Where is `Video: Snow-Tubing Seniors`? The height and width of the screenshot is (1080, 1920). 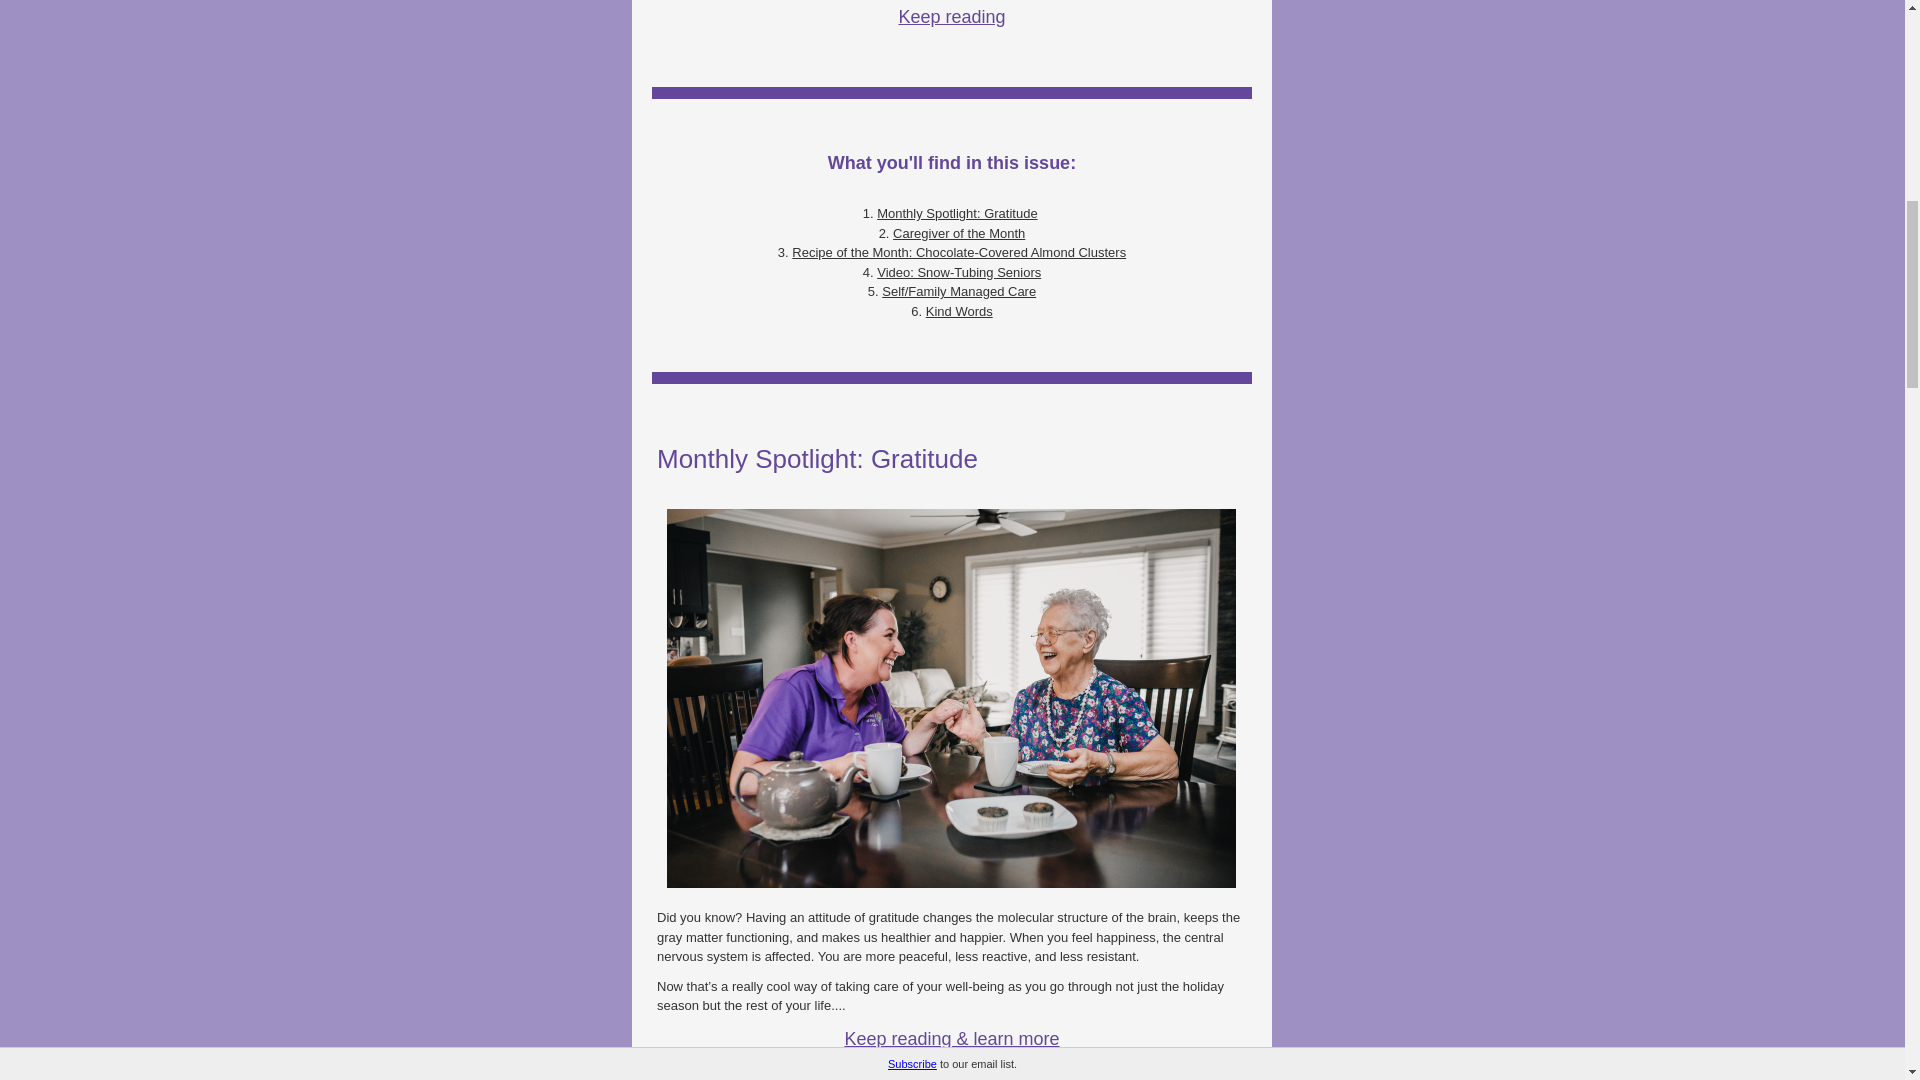
Video: Snow-Tubing Seniors is located at coordinates (958, 270).